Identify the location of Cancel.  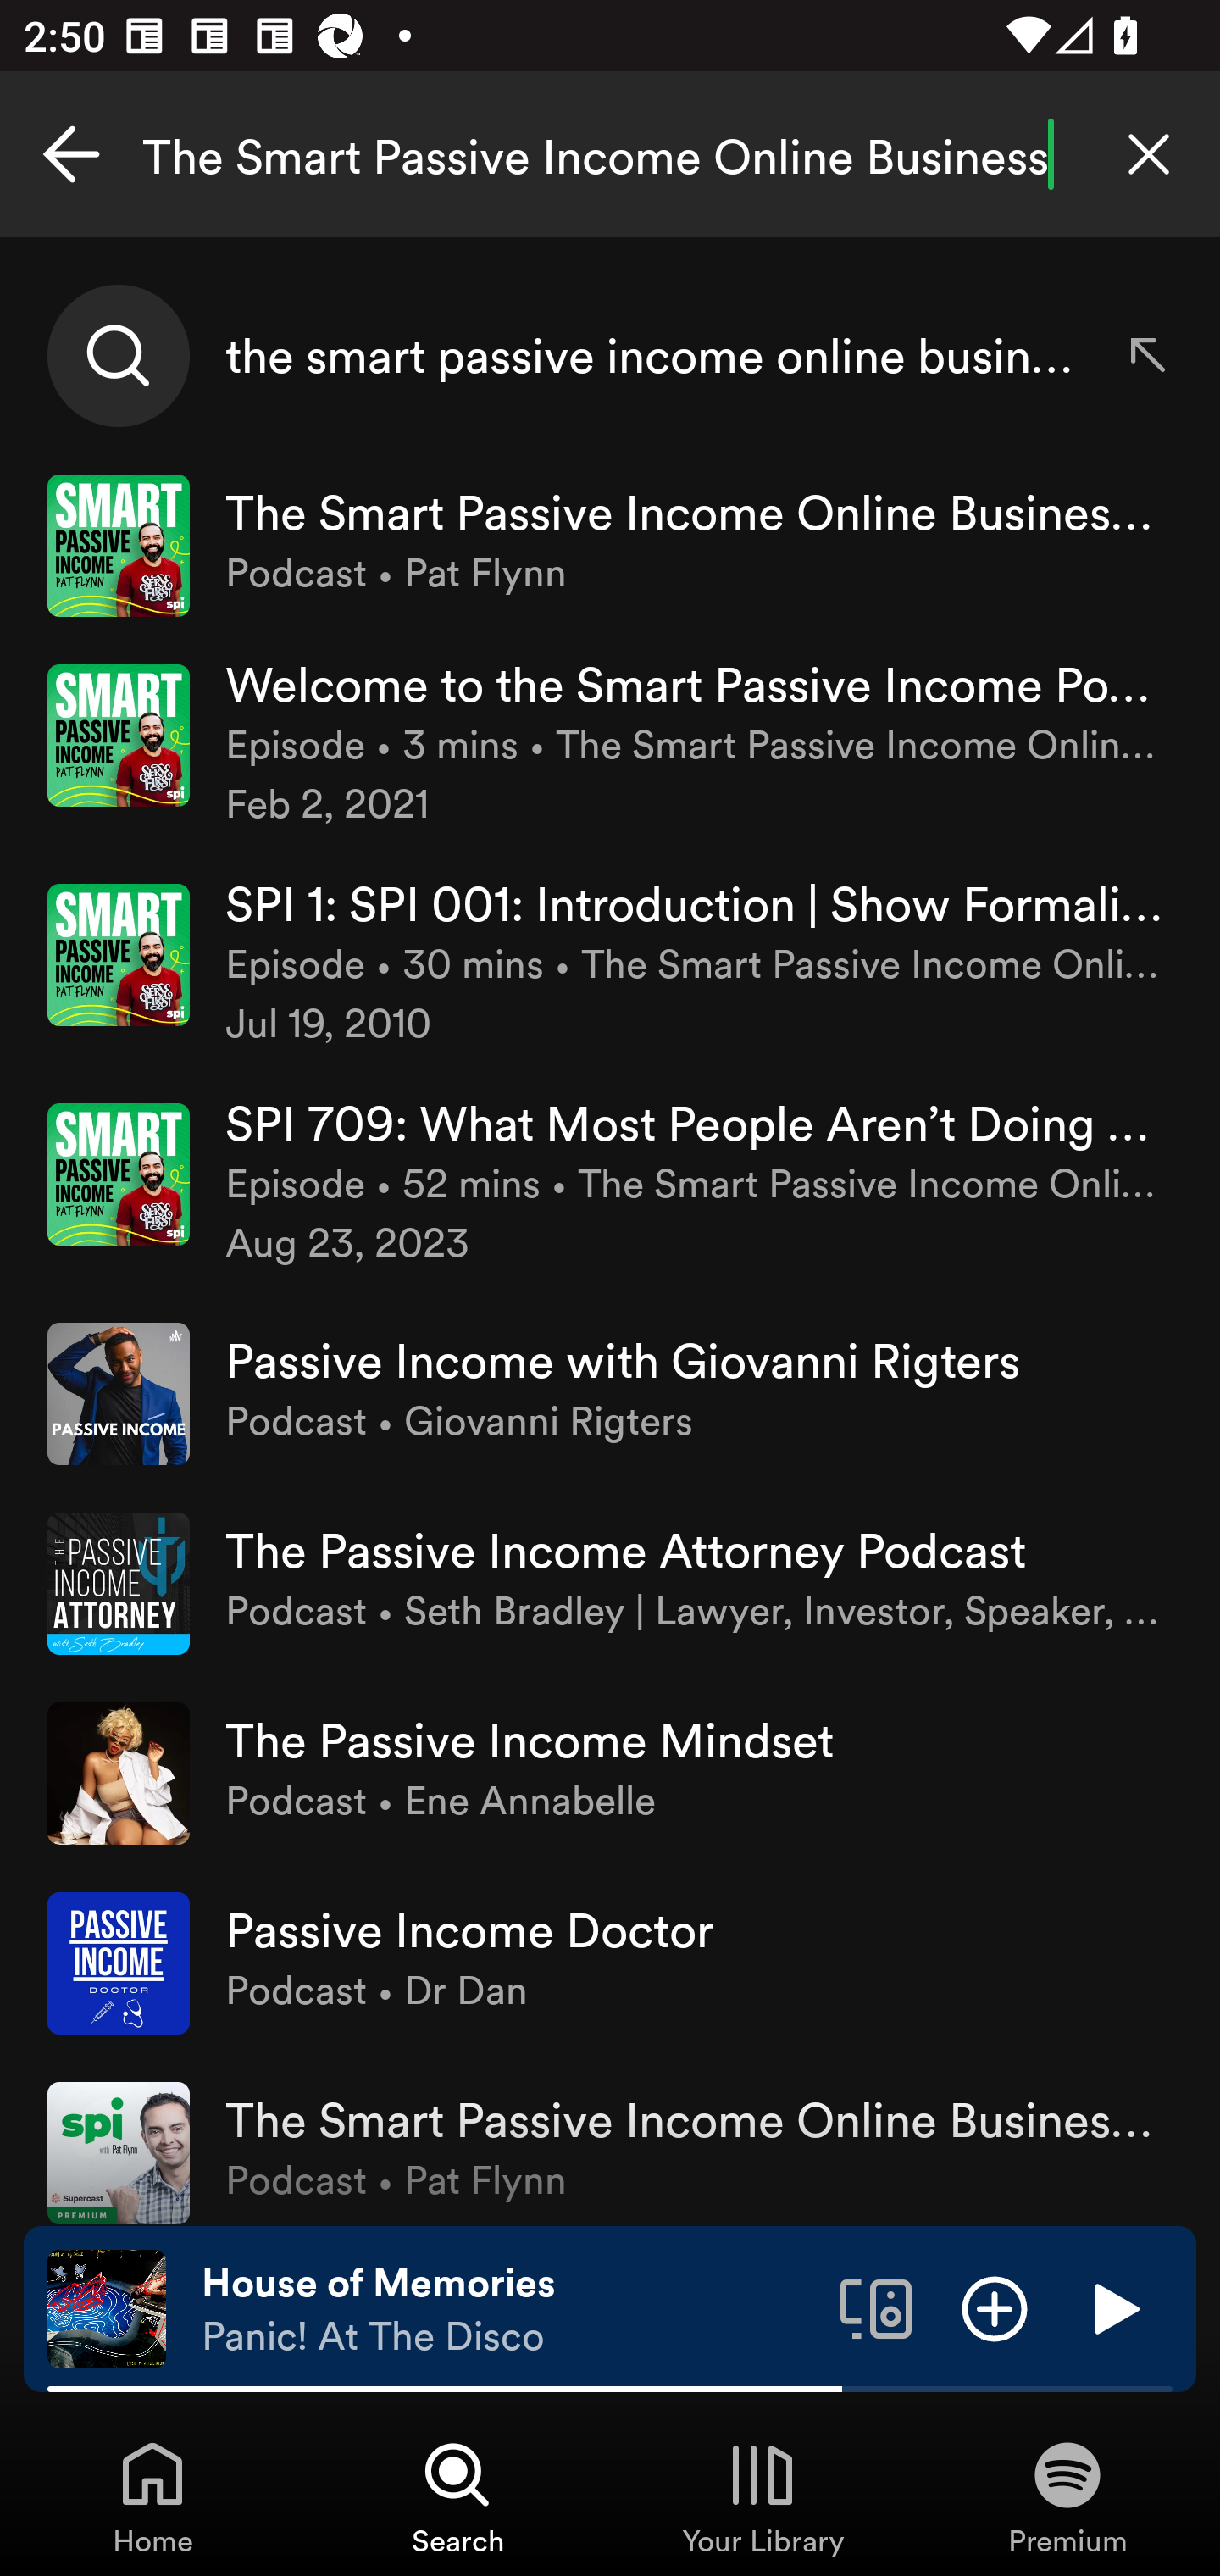
(71, 154).